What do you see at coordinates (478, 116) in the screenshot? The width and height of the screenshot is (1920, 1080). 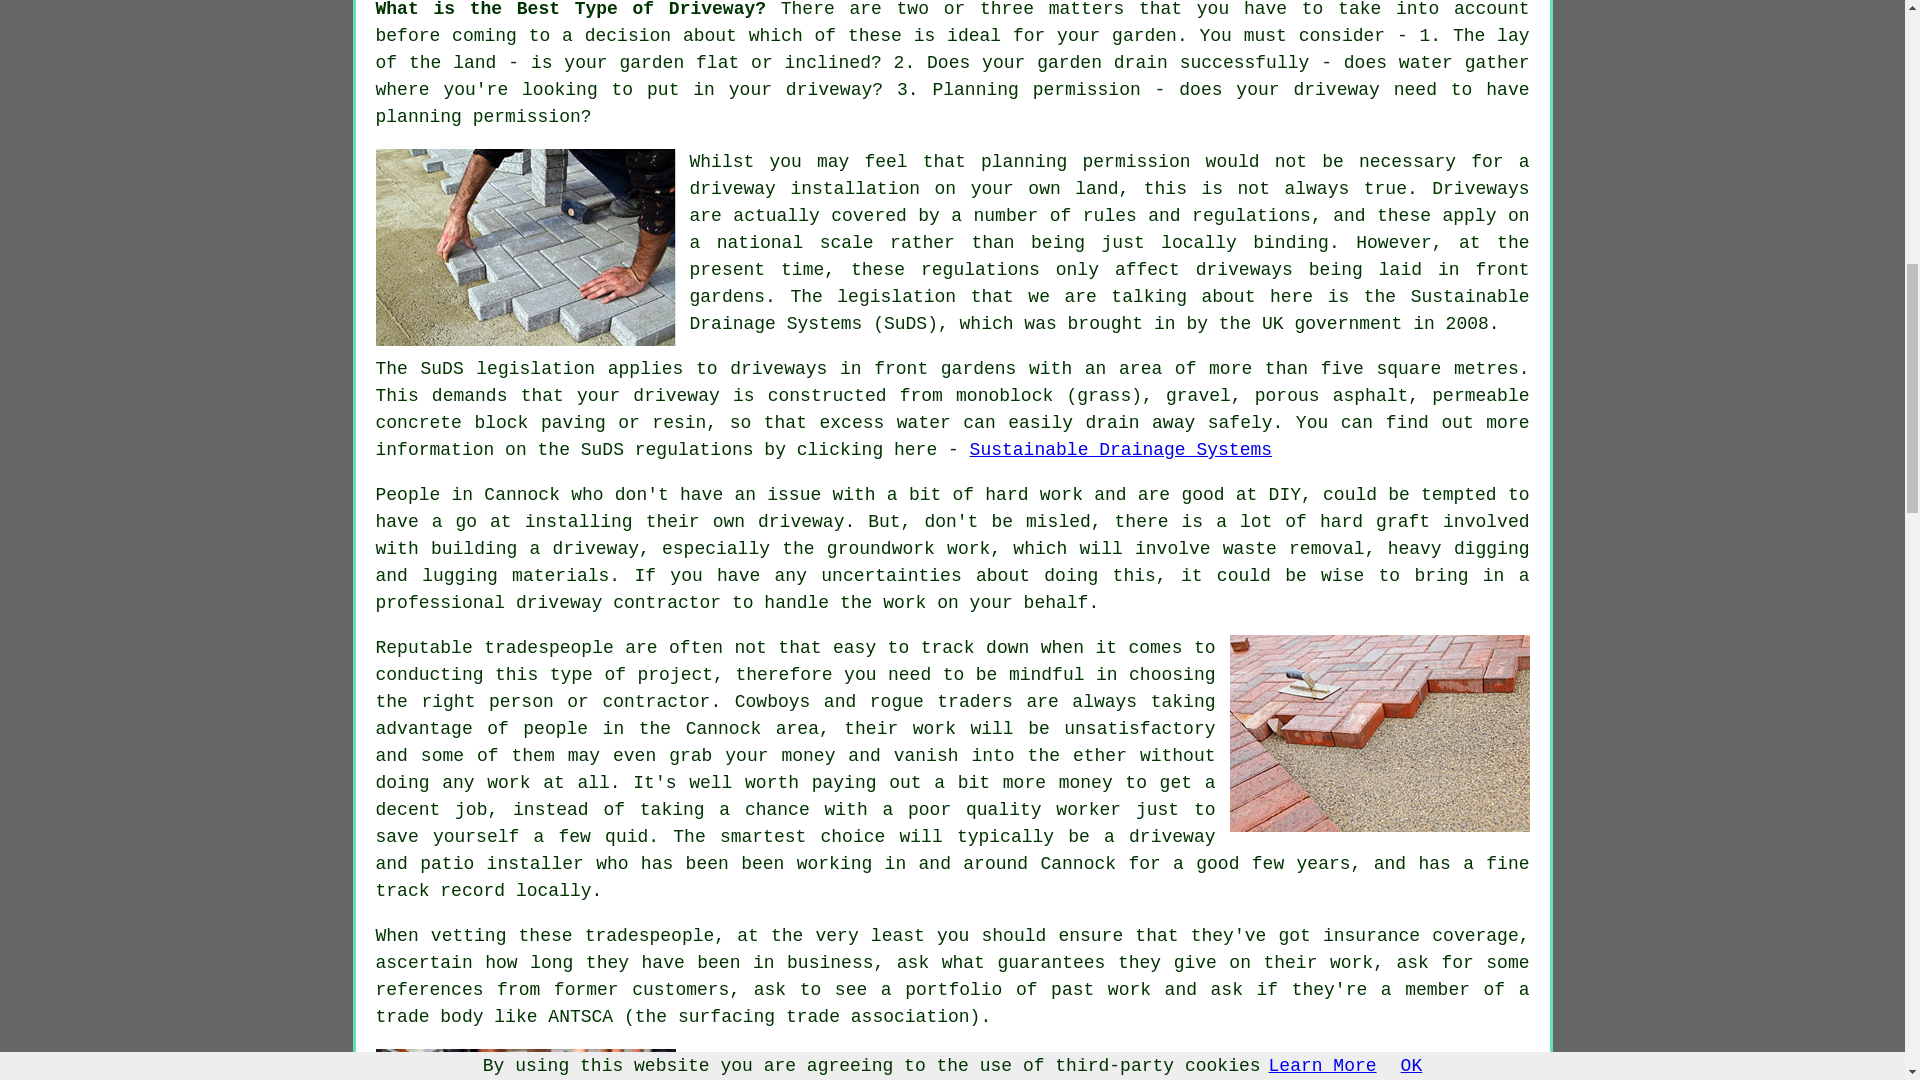 I see `planning permission` at bounding box center [478, 116].